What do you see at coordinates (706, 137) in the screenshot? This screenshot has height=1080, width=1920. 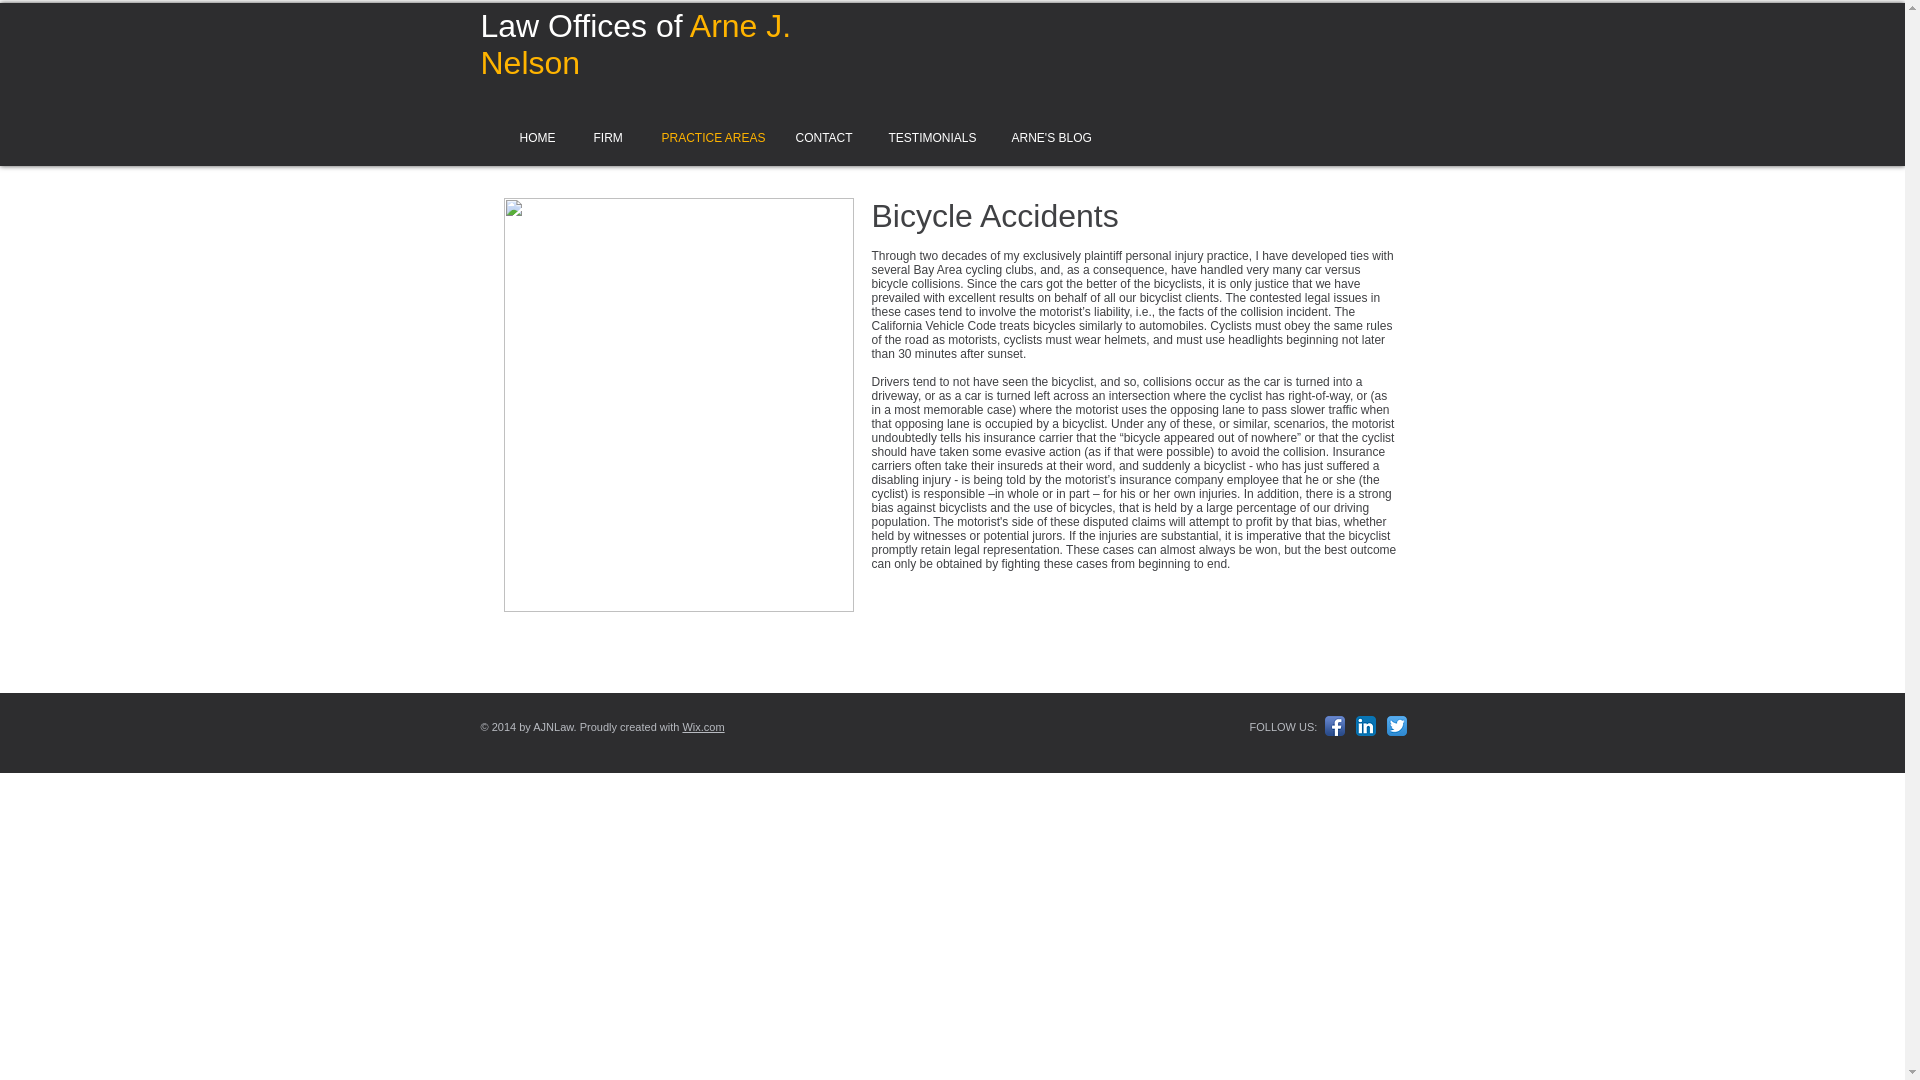 I see `PRACTICE AREAS` at bounding box center [706, 137].